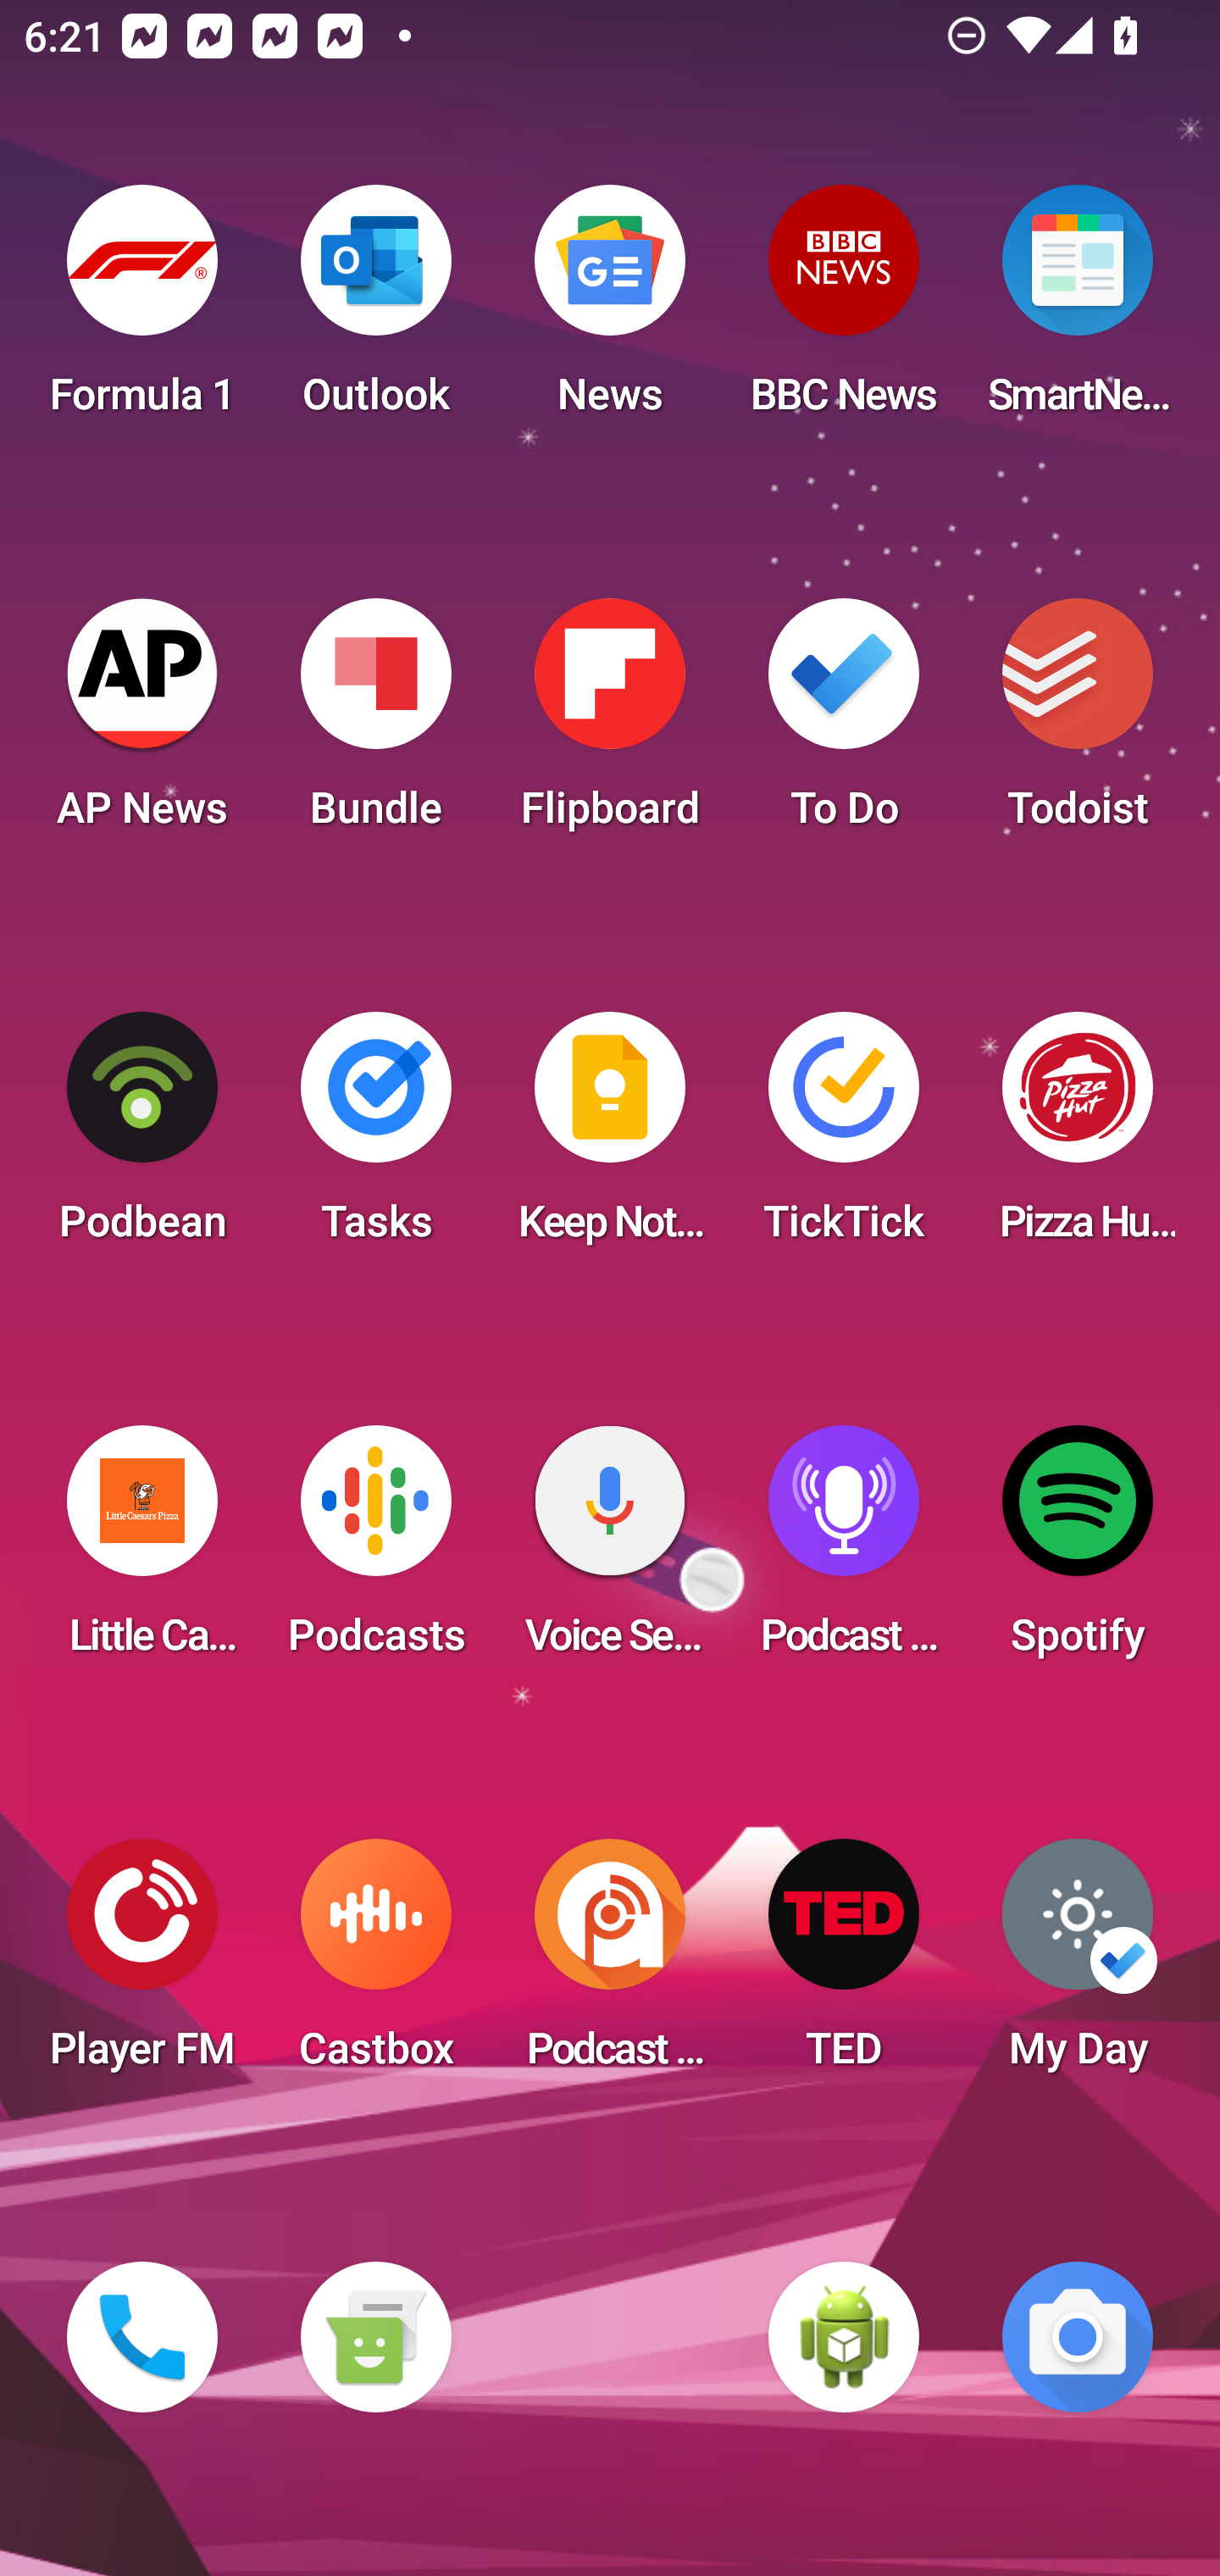 The width and height of the screenshot is (1220, 2576). Describe the element at coordinates (844, 724) in the screenshot. I see `To Do` at that location.